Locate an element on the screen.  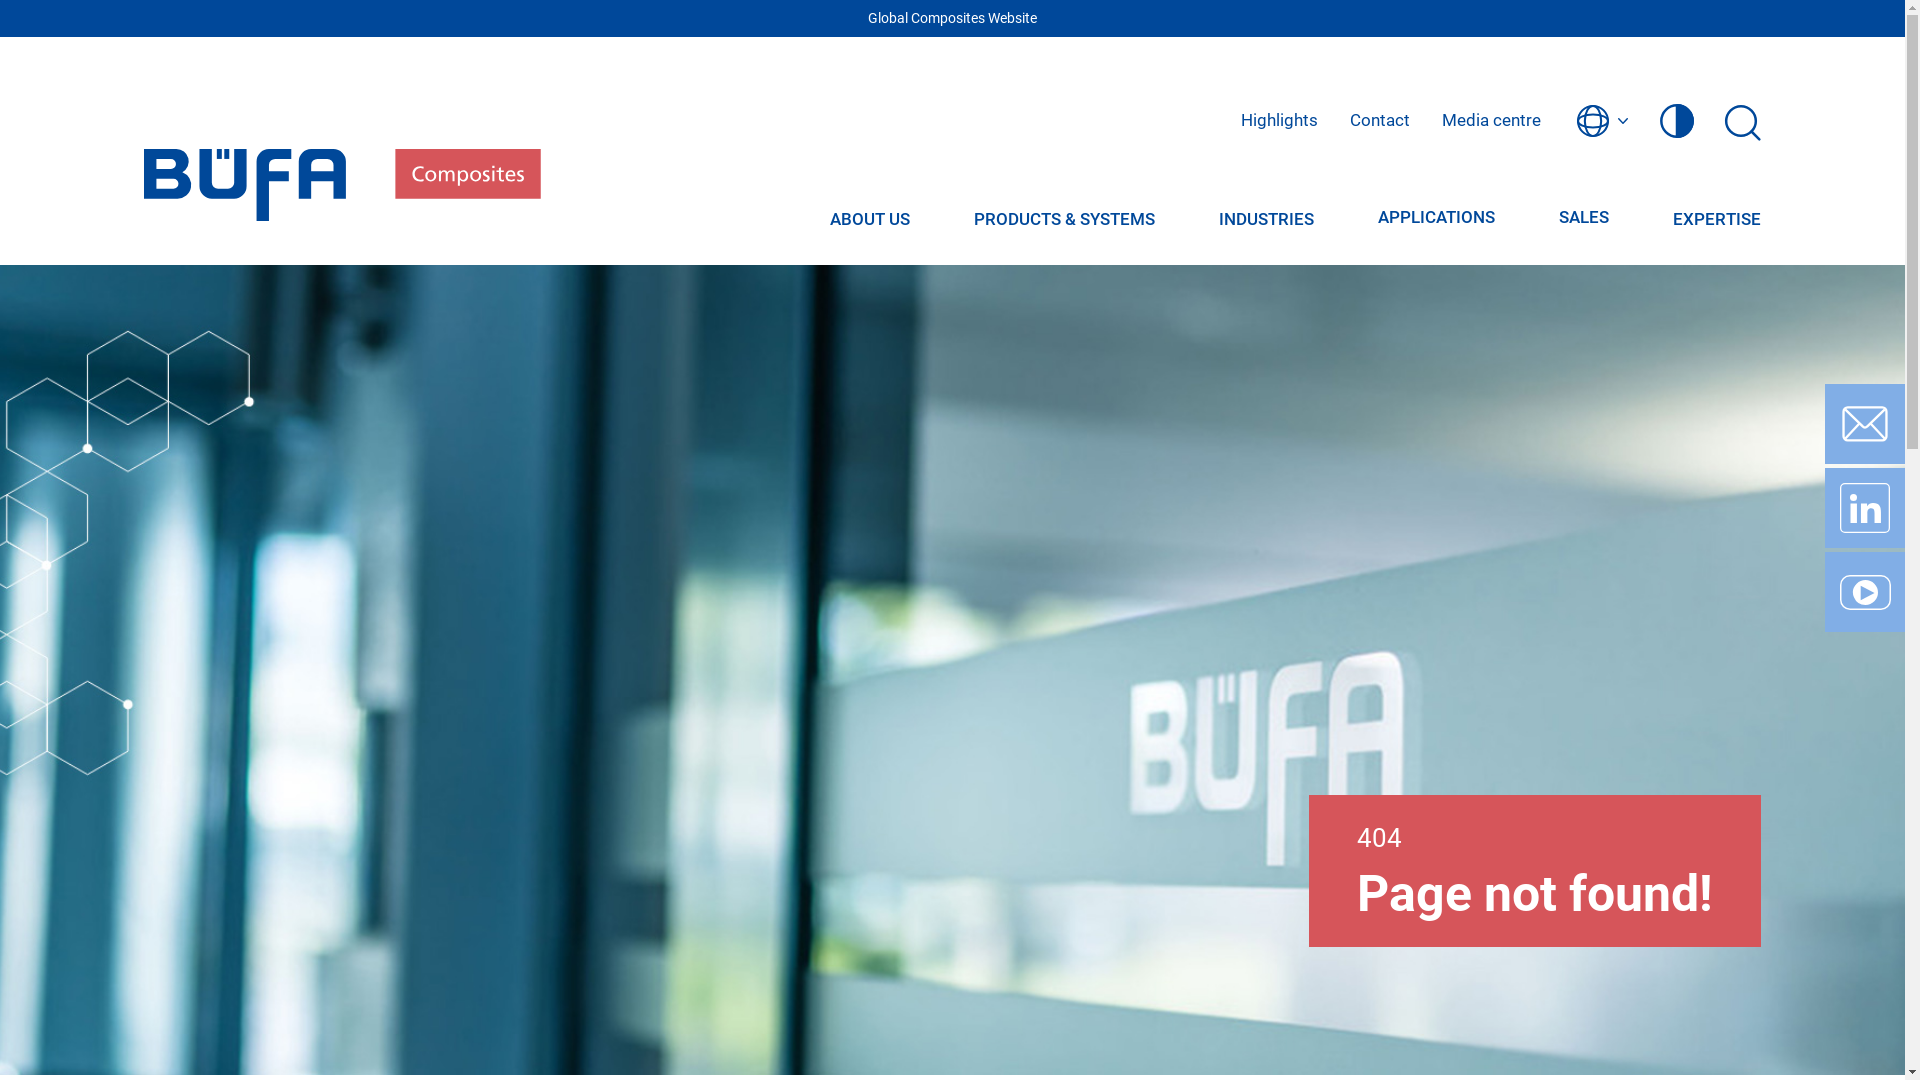
ABOUT US is located at coordinates (870, 219).